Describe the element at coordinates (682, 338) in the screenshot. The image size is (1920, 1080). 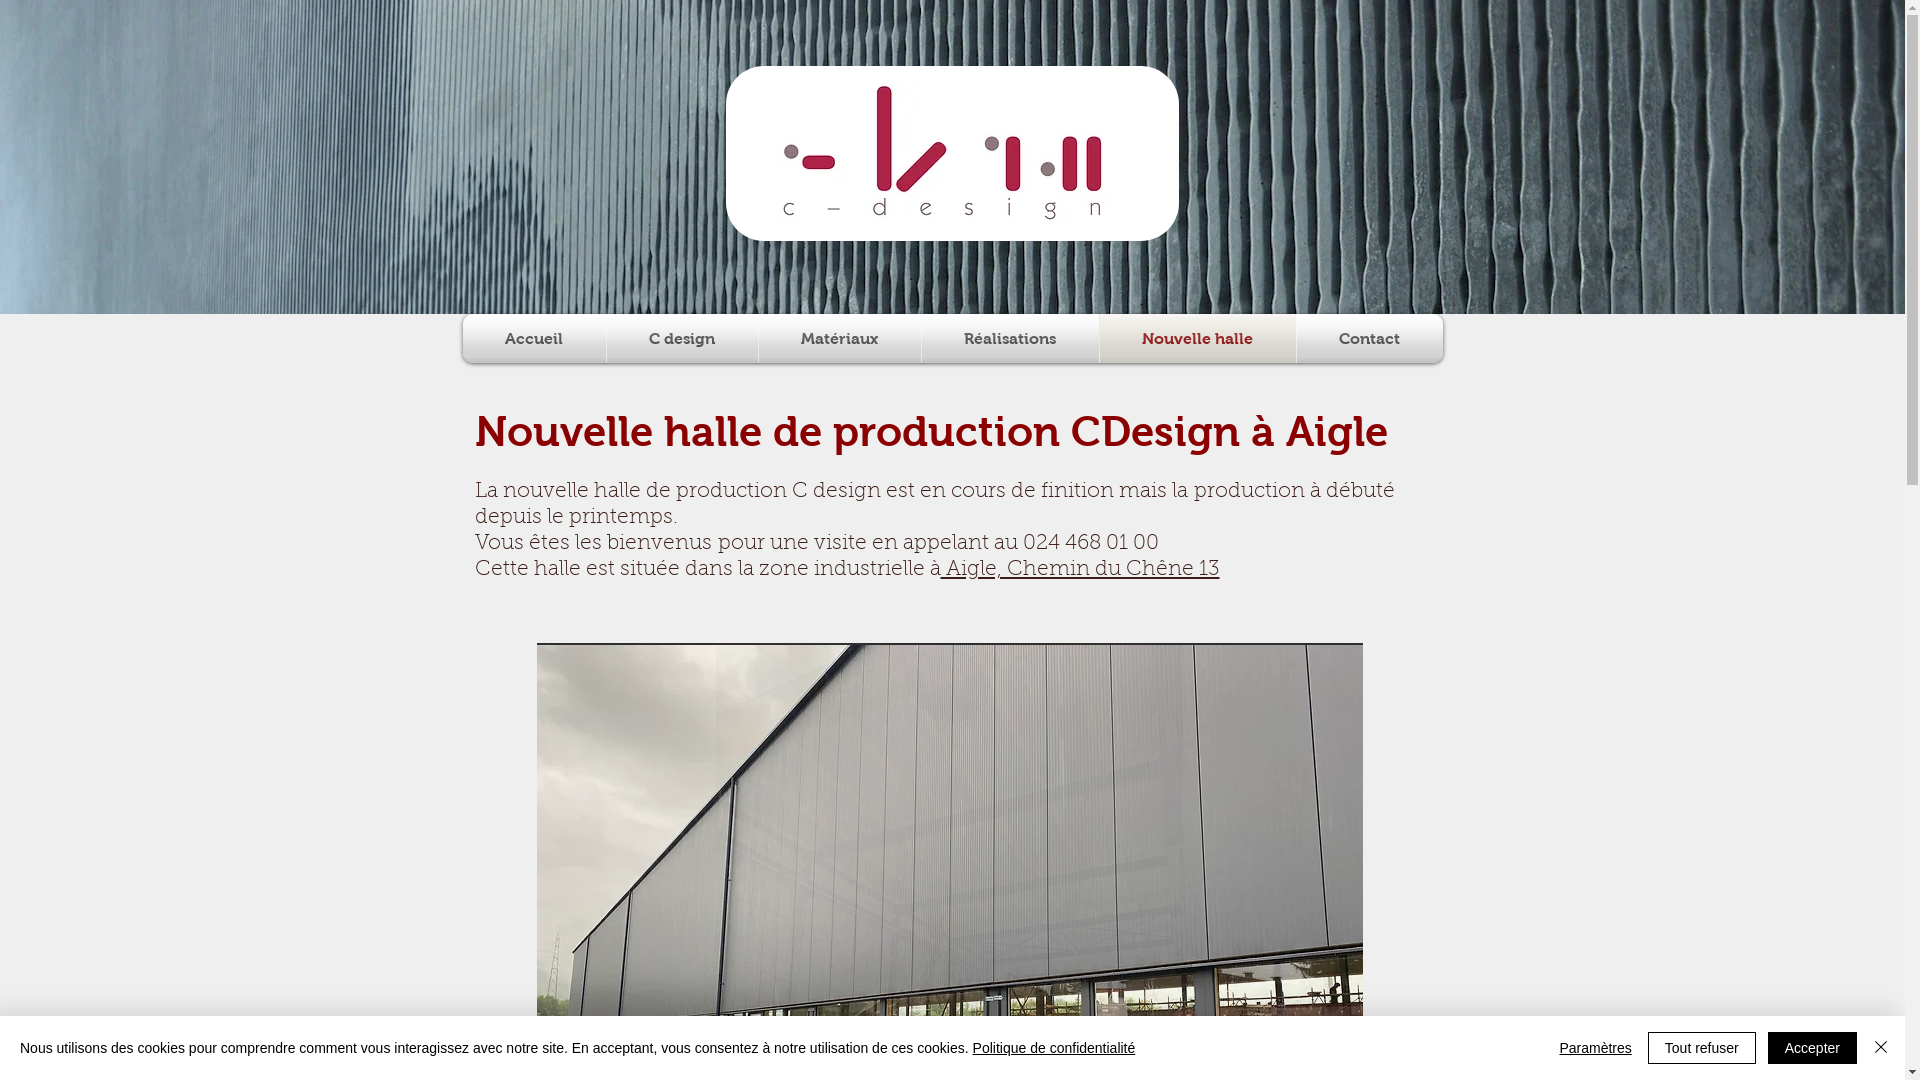
I see `C design` at that location.